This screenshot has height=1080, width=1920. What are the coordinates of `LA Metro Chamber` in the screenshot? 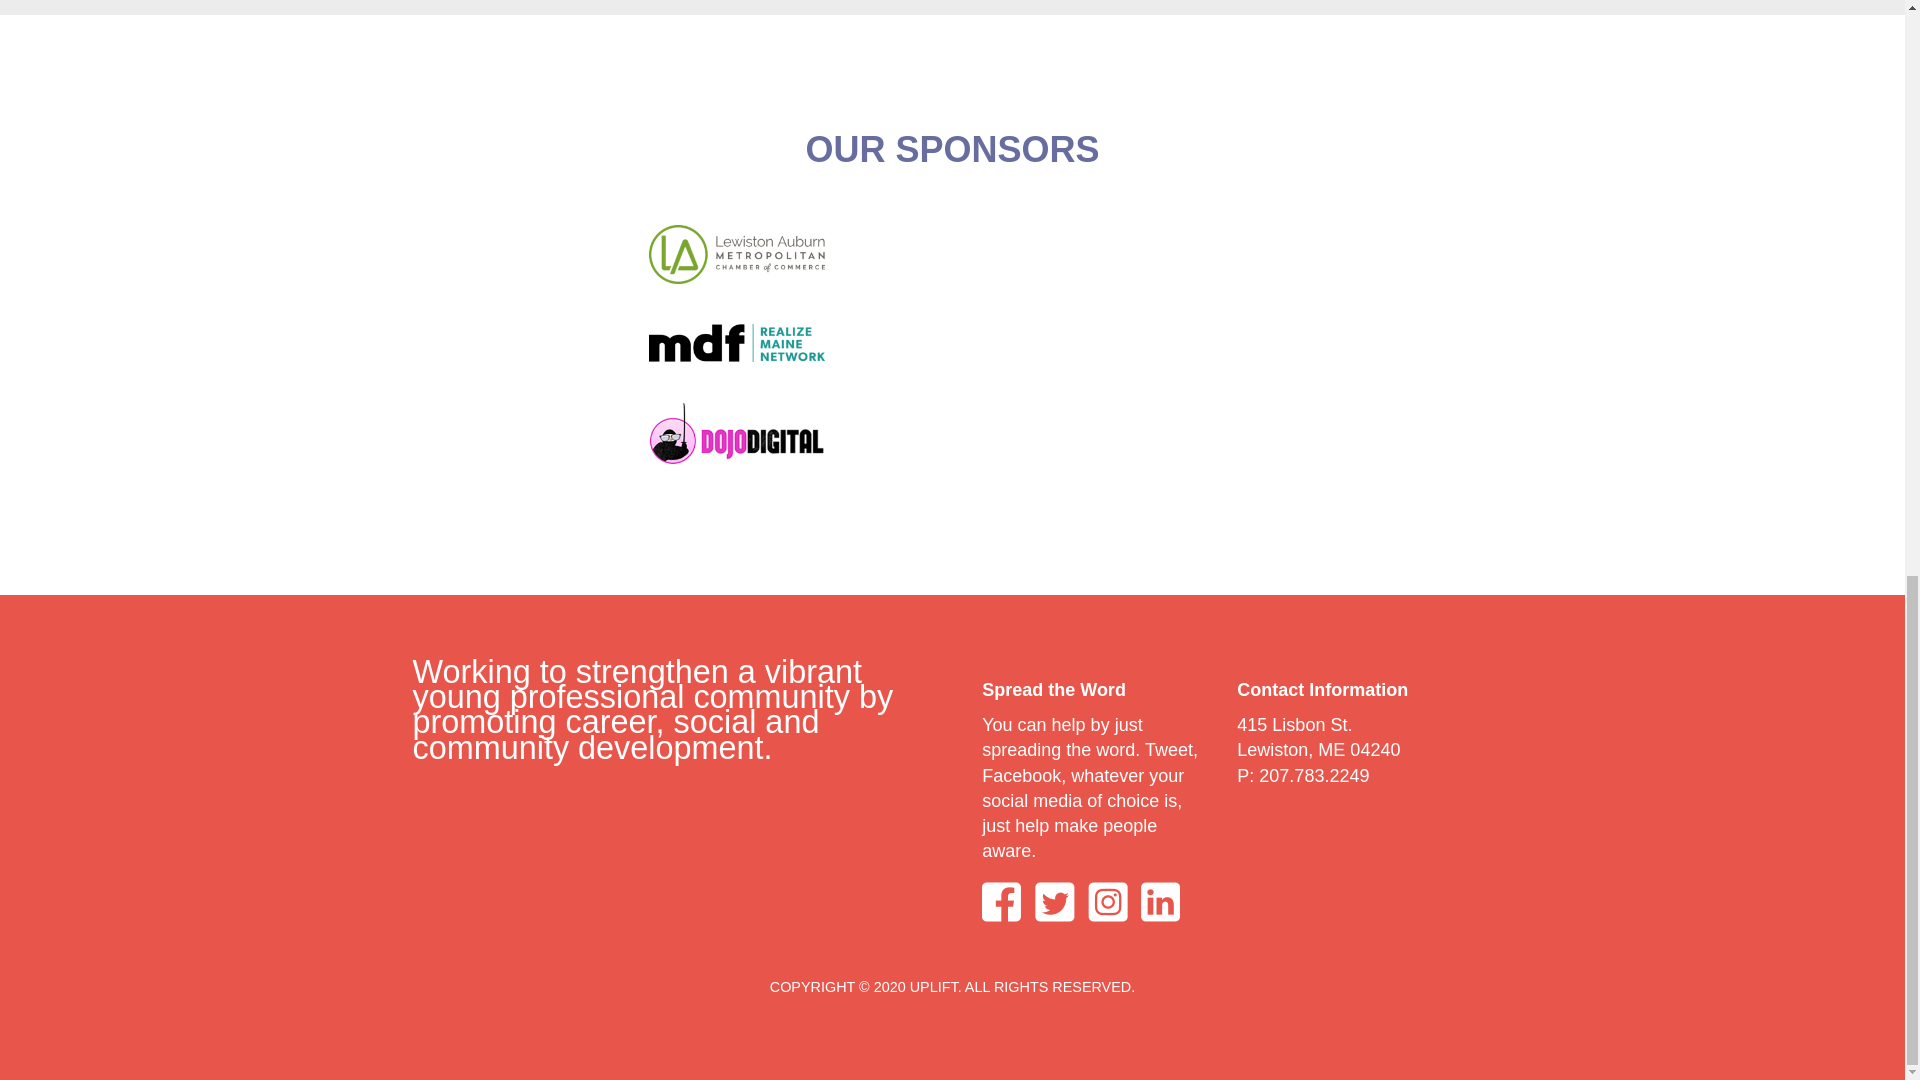 It's located at (736, 254).